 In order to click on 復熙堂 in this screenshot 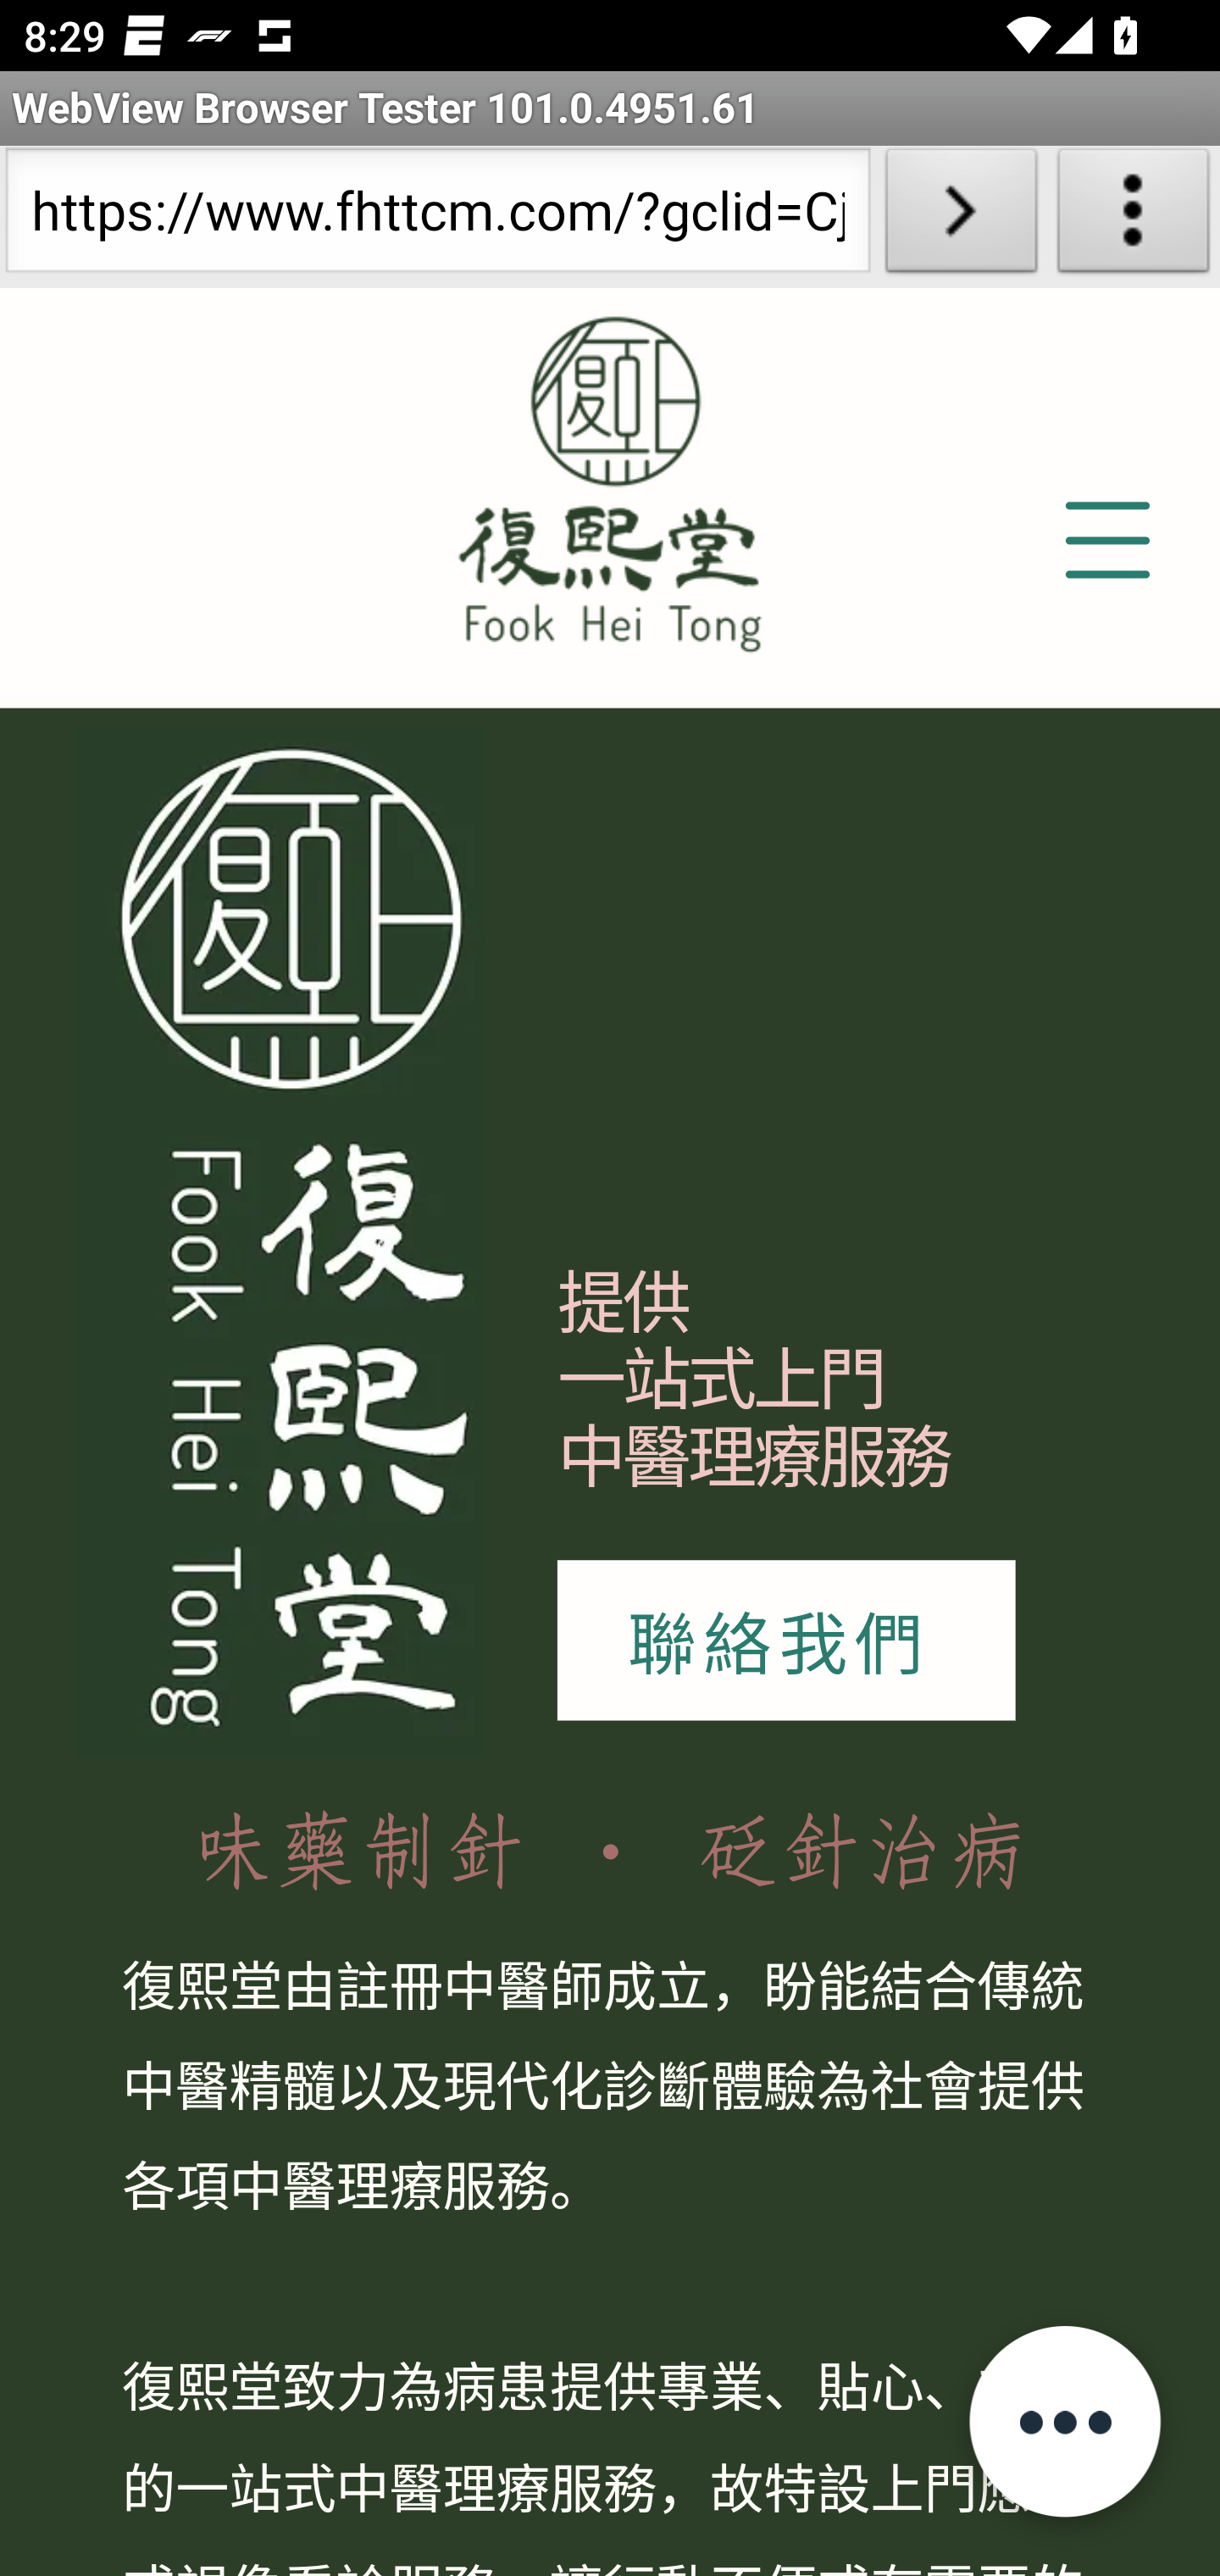, I will do `click(281, 1242)`.